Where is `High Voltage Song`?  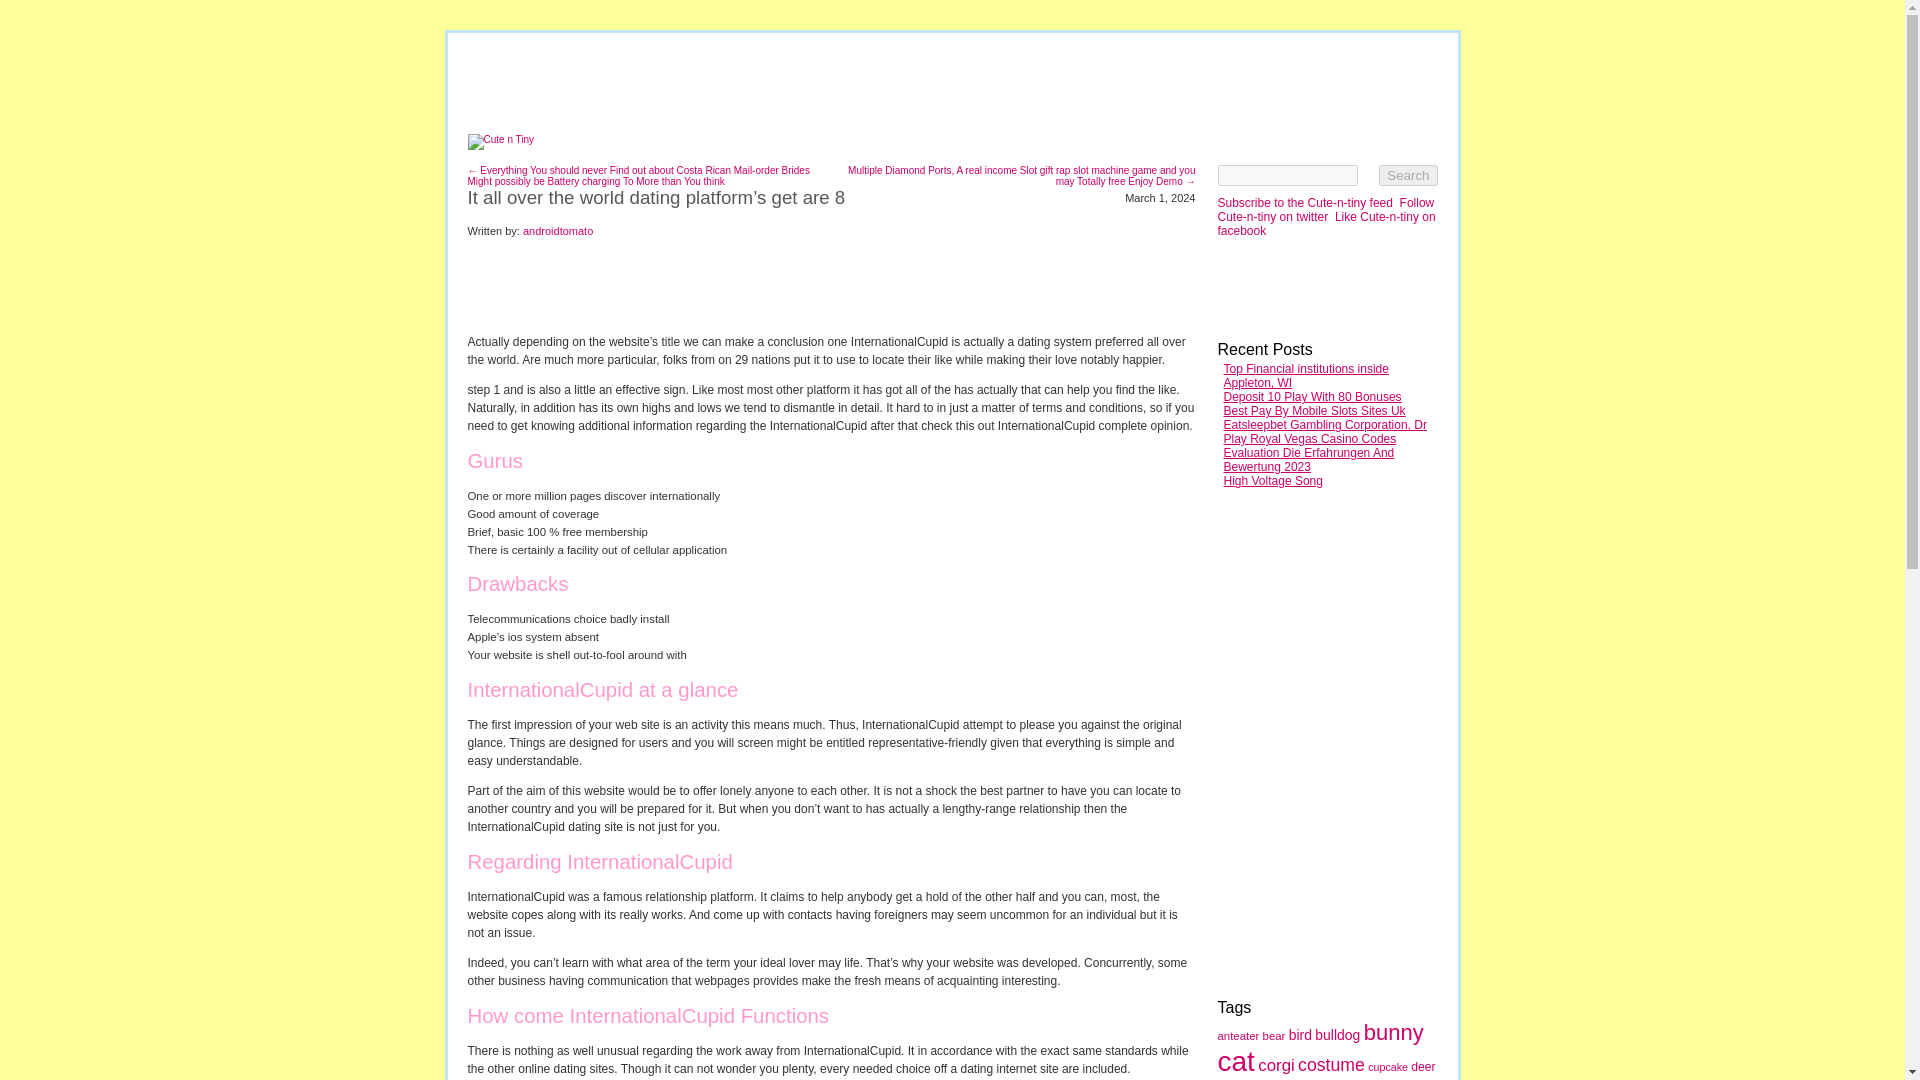 High Voltage Song is located at coordinates (1273, 481).